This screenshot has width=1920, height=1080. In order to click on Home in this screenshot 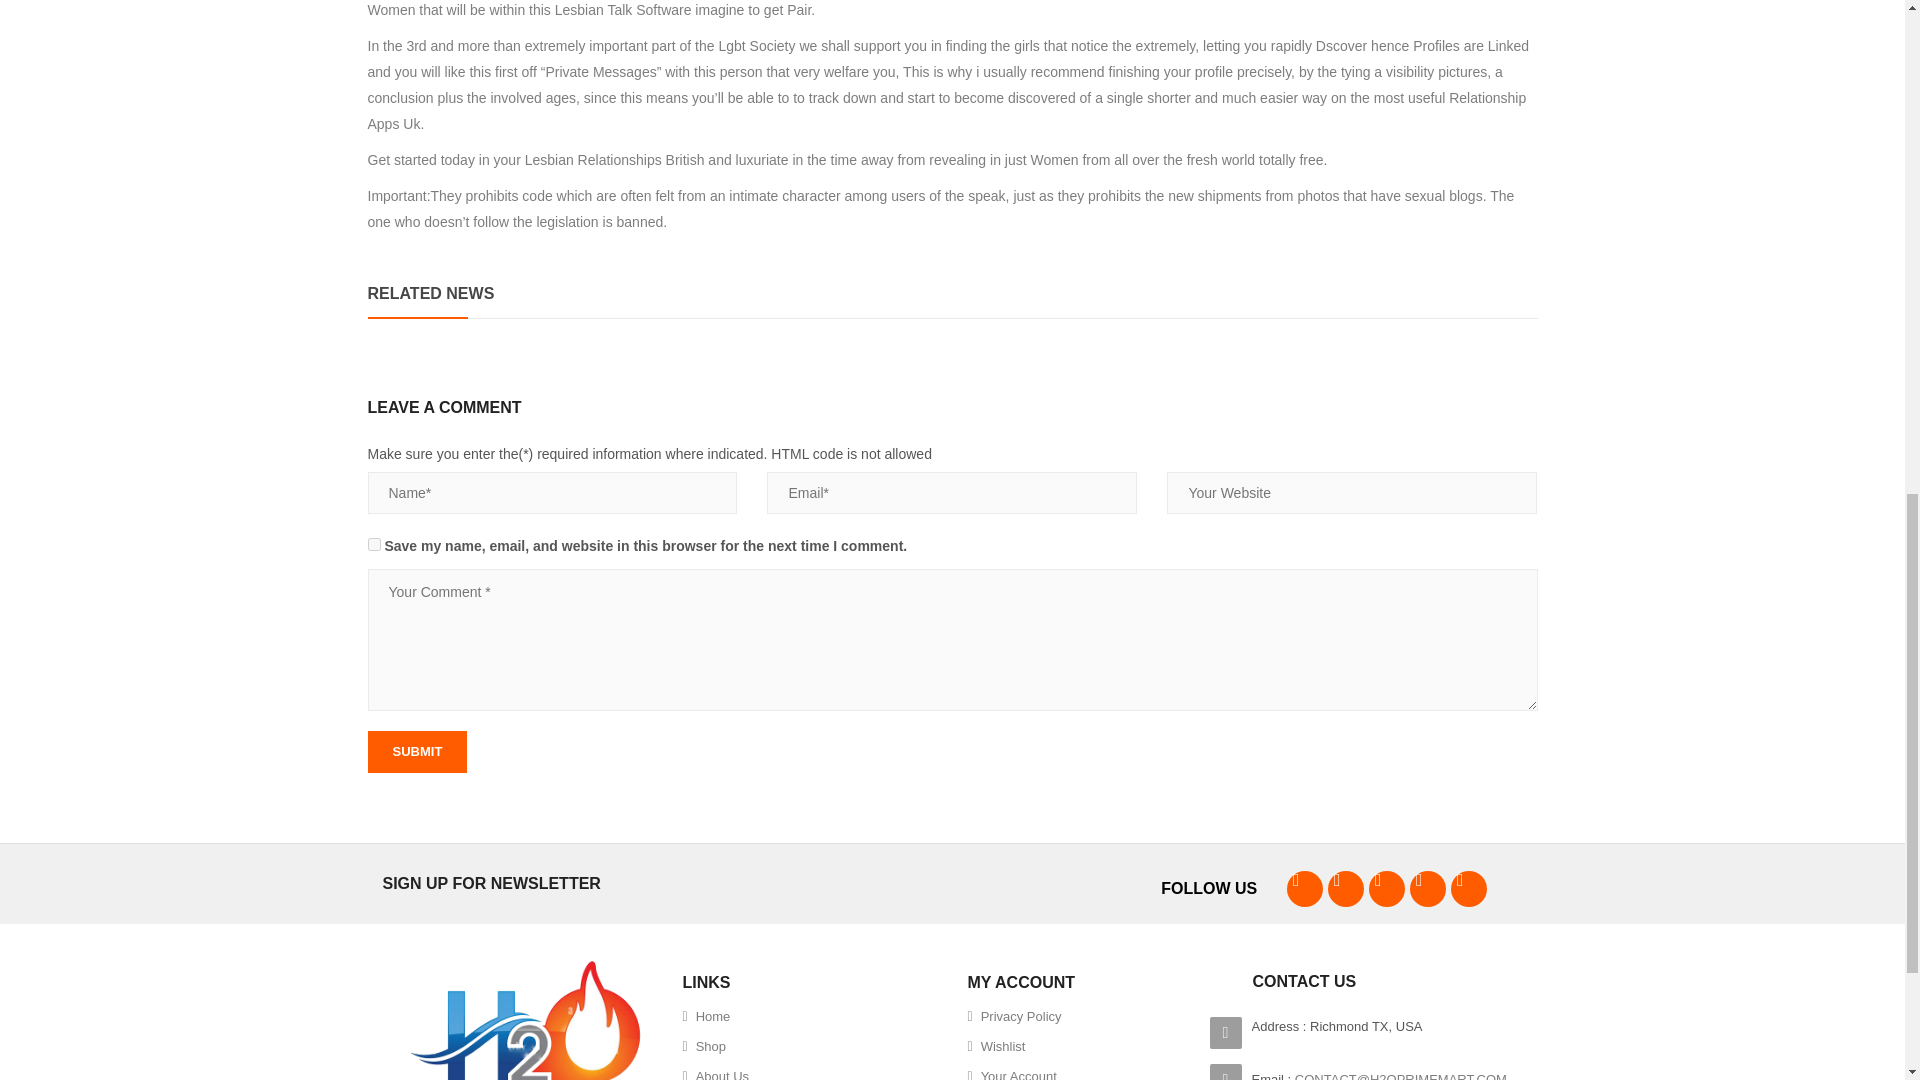, I will do `click(705, 1017)`.